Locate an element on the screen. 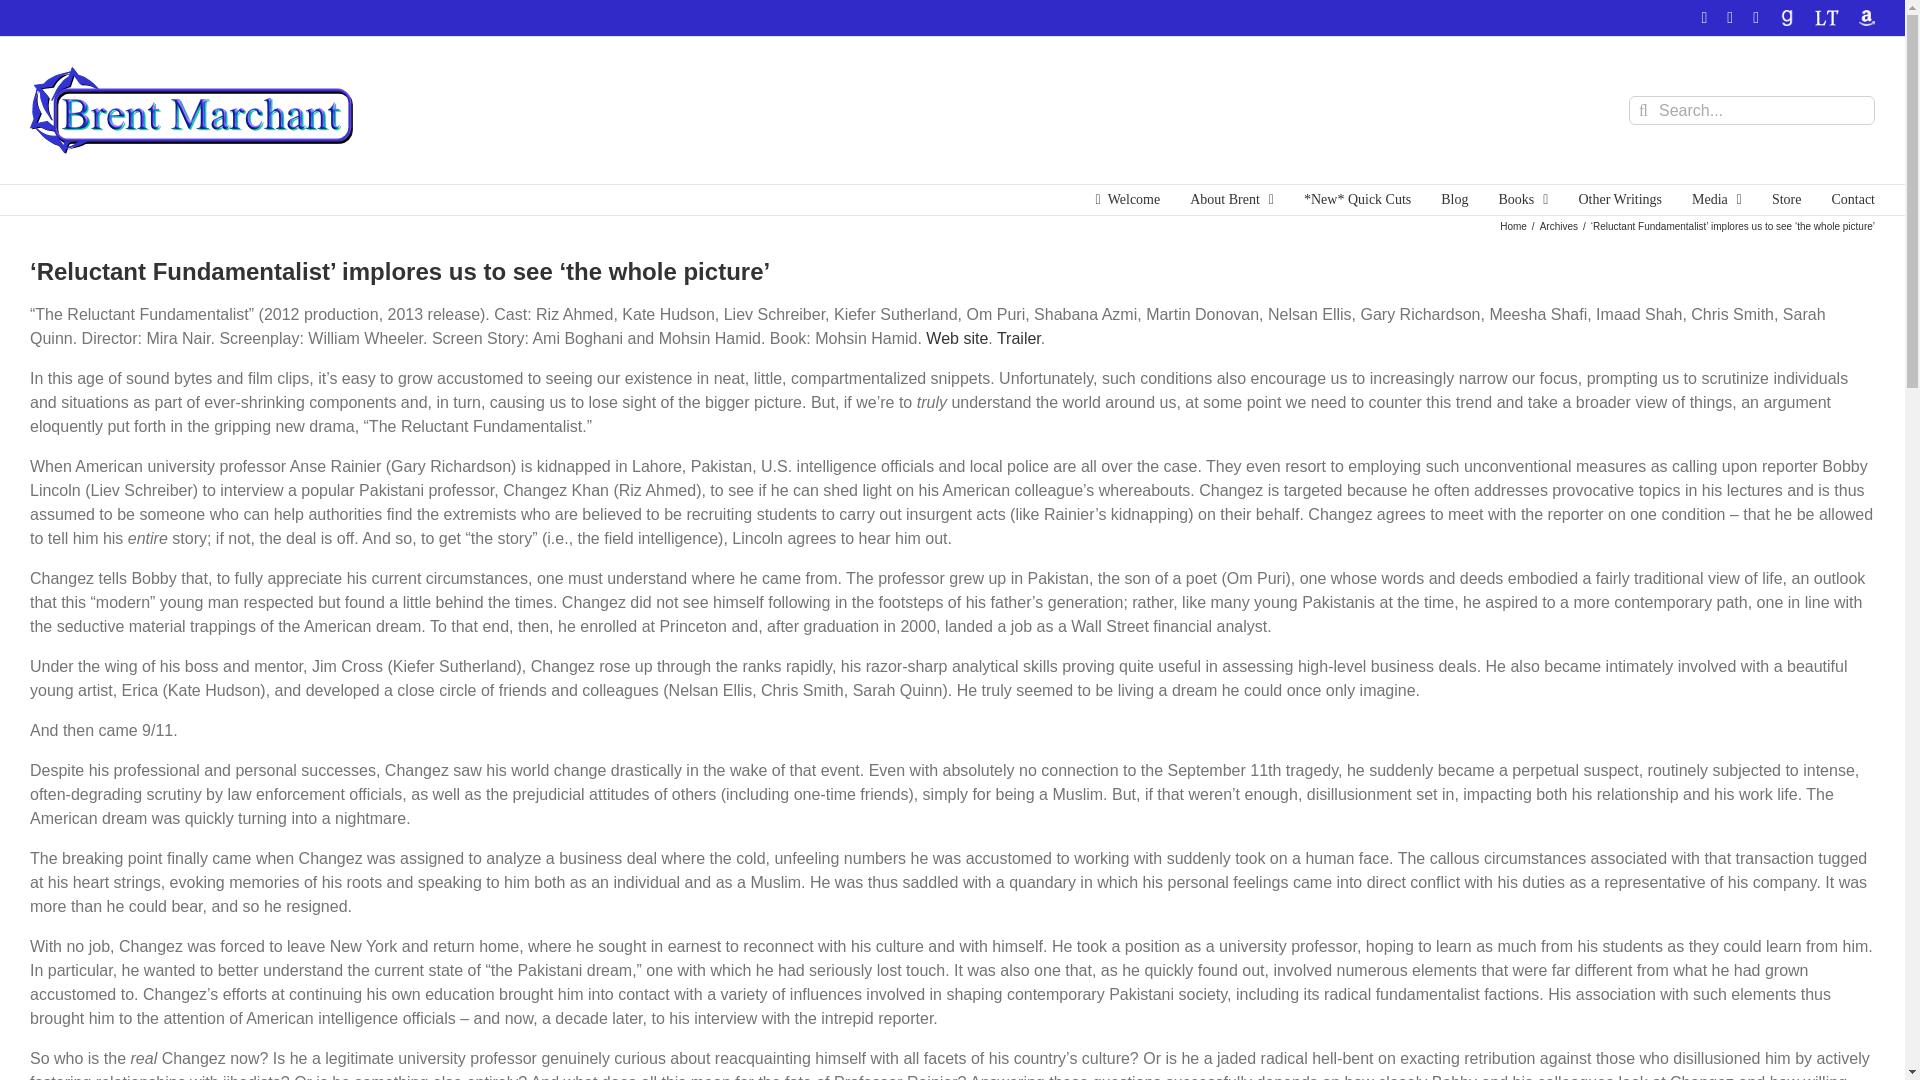 This screenshot has width=1920, height=1080. About Brent is located at coordinates (1232, 199).